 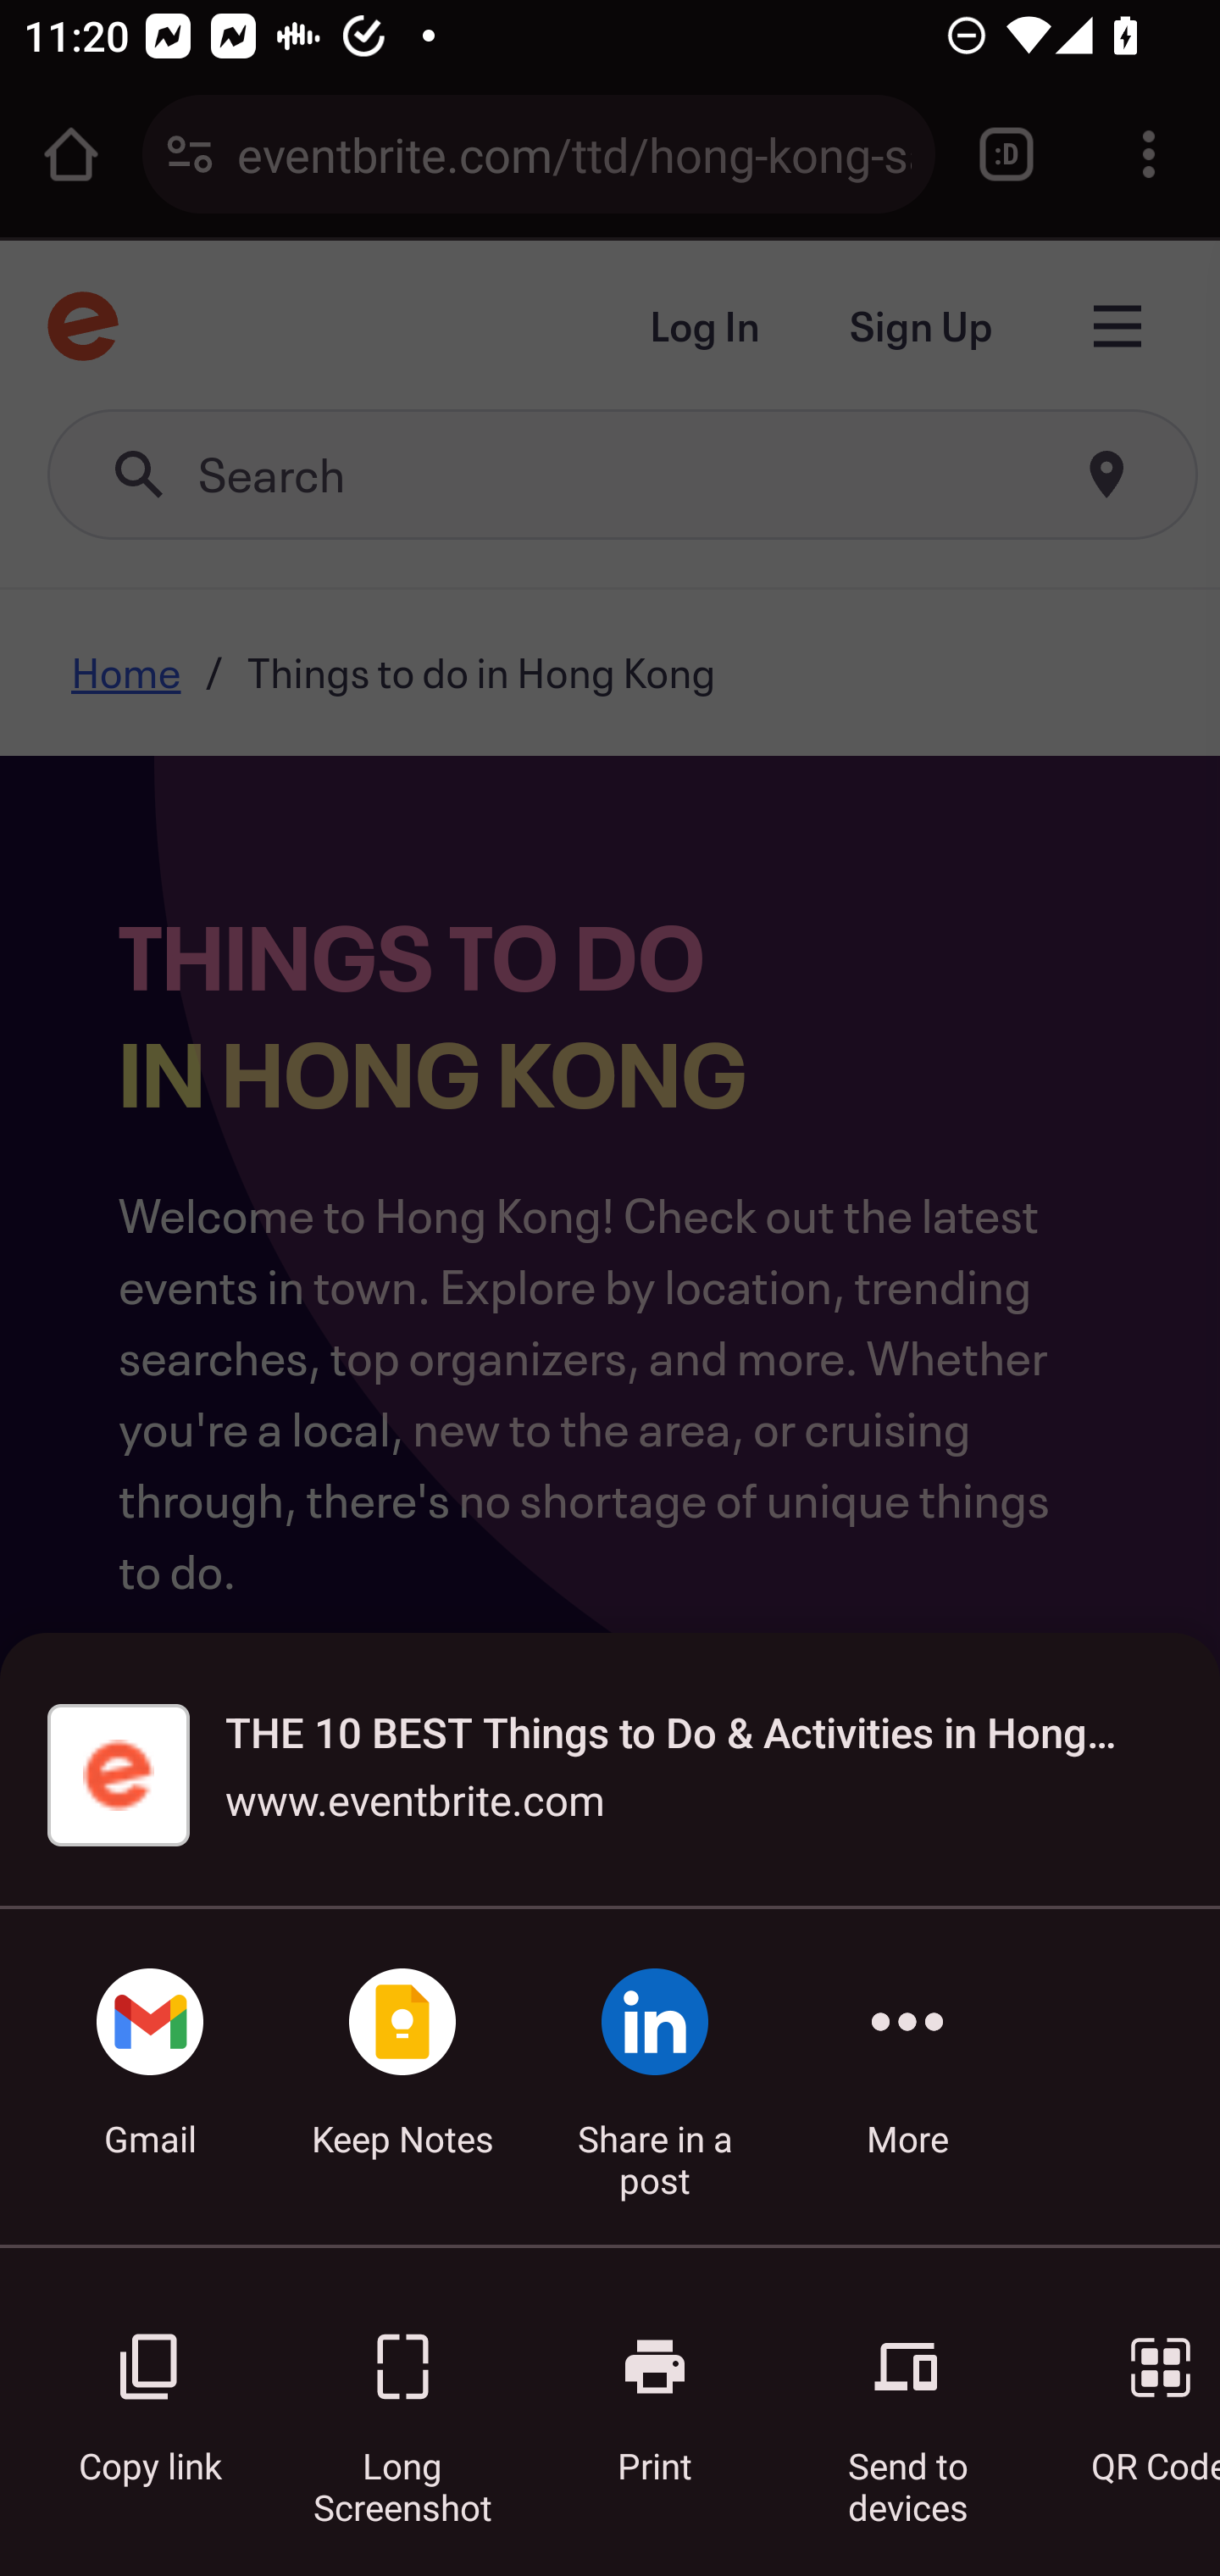 What do you see at coordinates (655, 2390) in the screenshot?
I see `Print` at bounding box center [655, 2390].